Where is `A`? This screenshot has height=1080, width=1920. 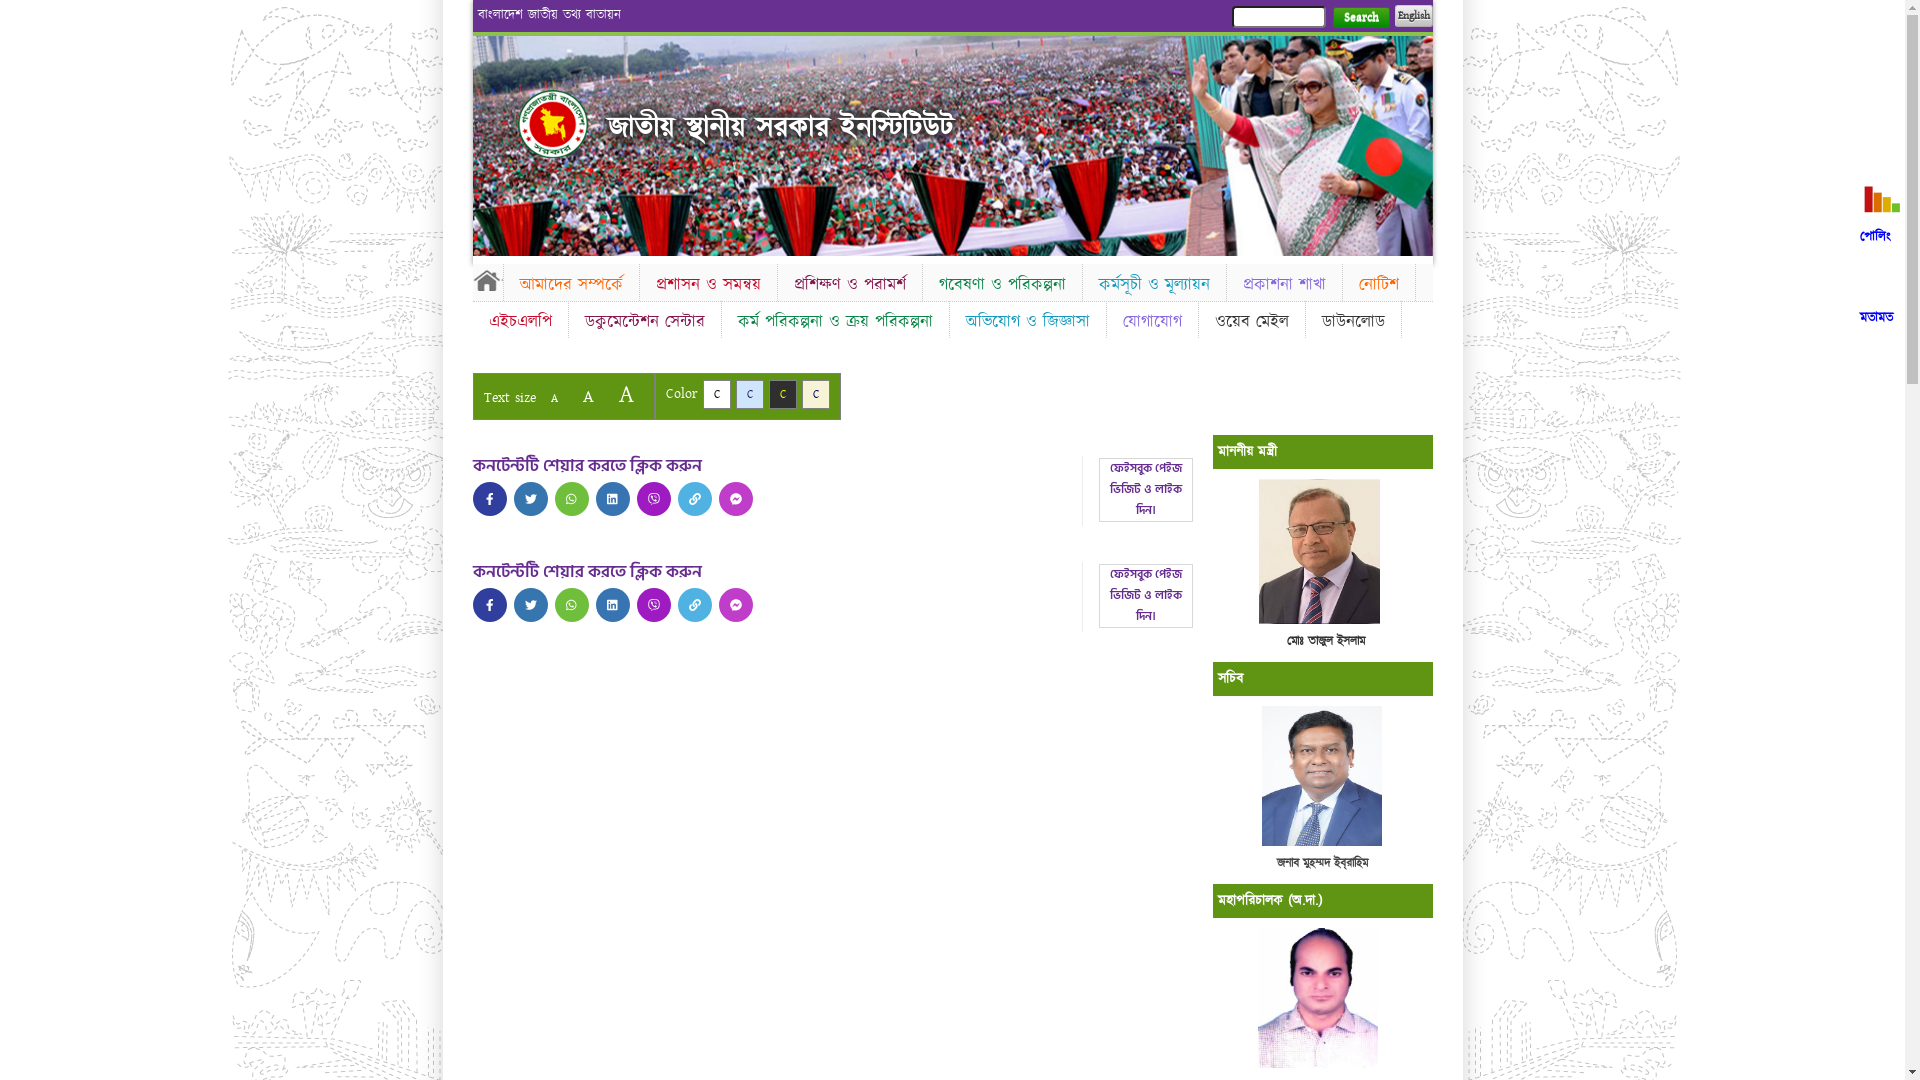
A is located at coordinates (554, 398).